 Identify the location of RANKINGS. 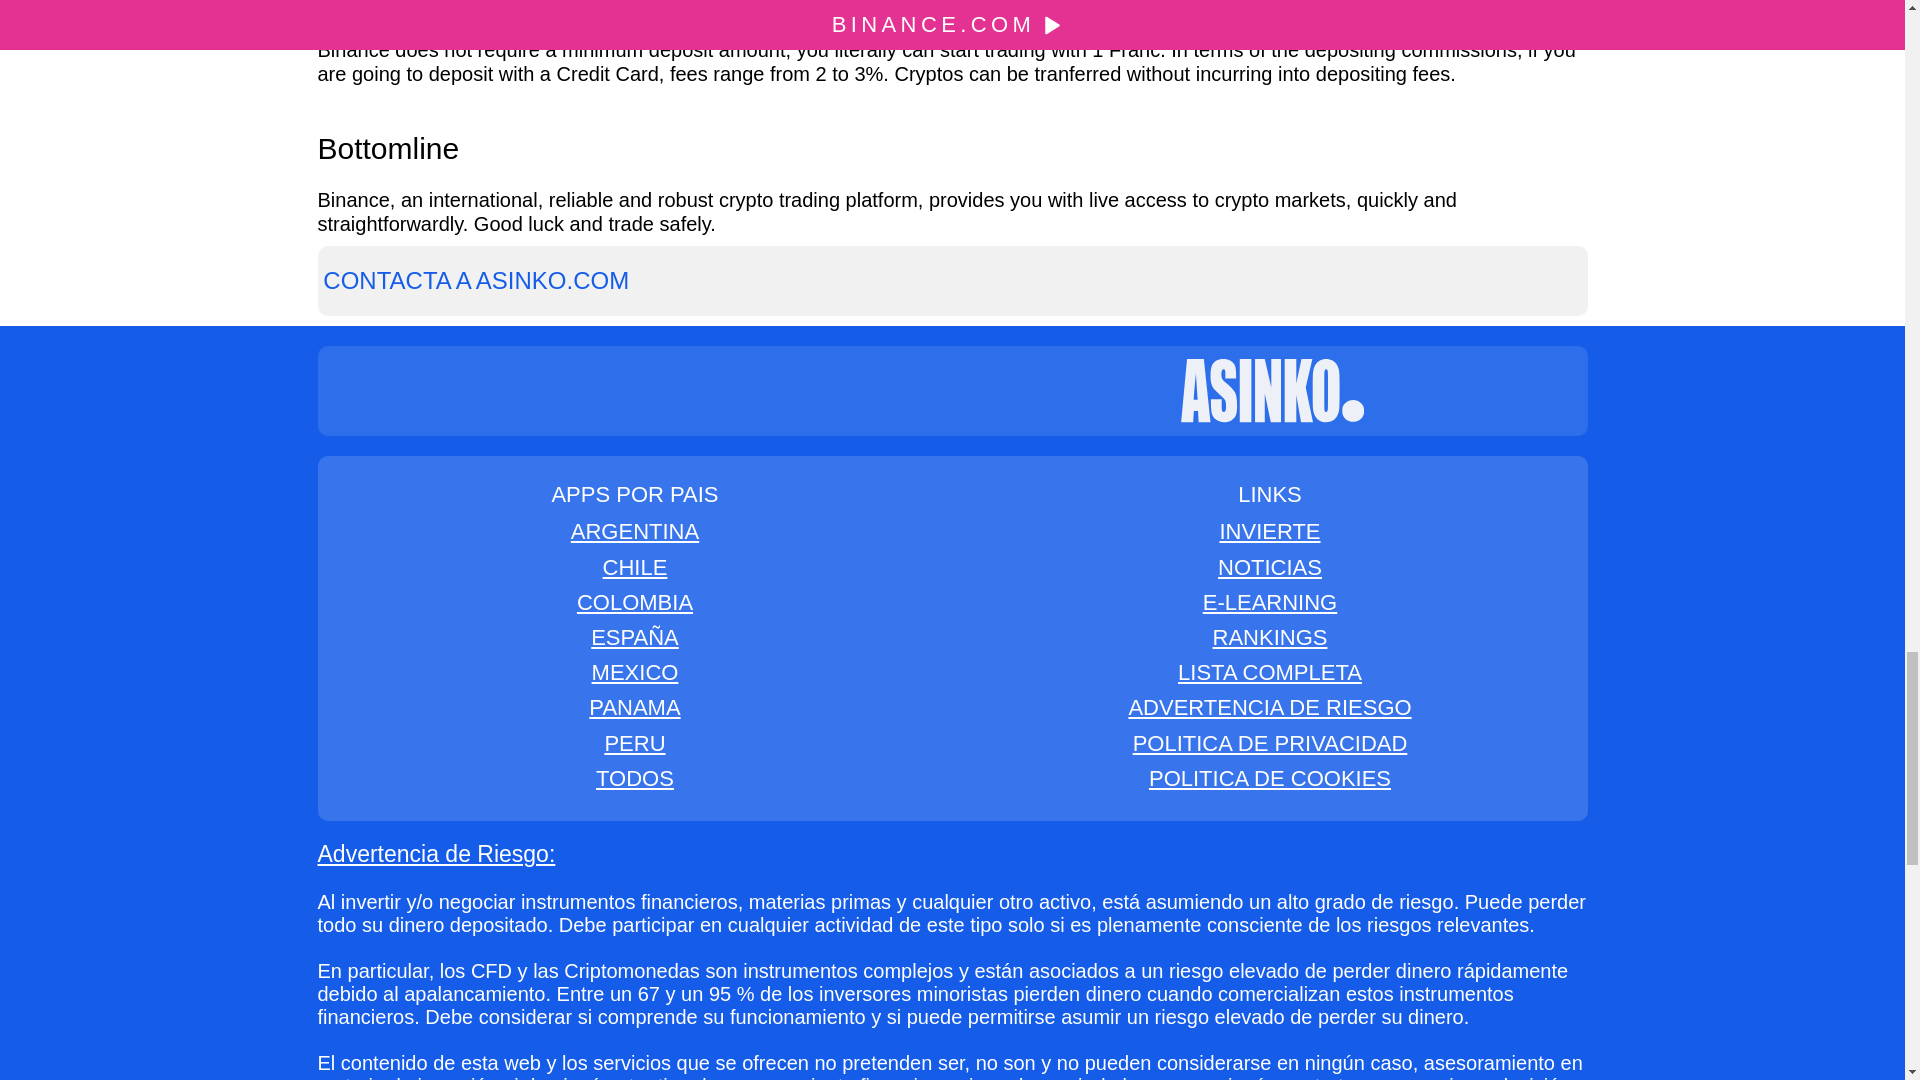
(1270, 638).